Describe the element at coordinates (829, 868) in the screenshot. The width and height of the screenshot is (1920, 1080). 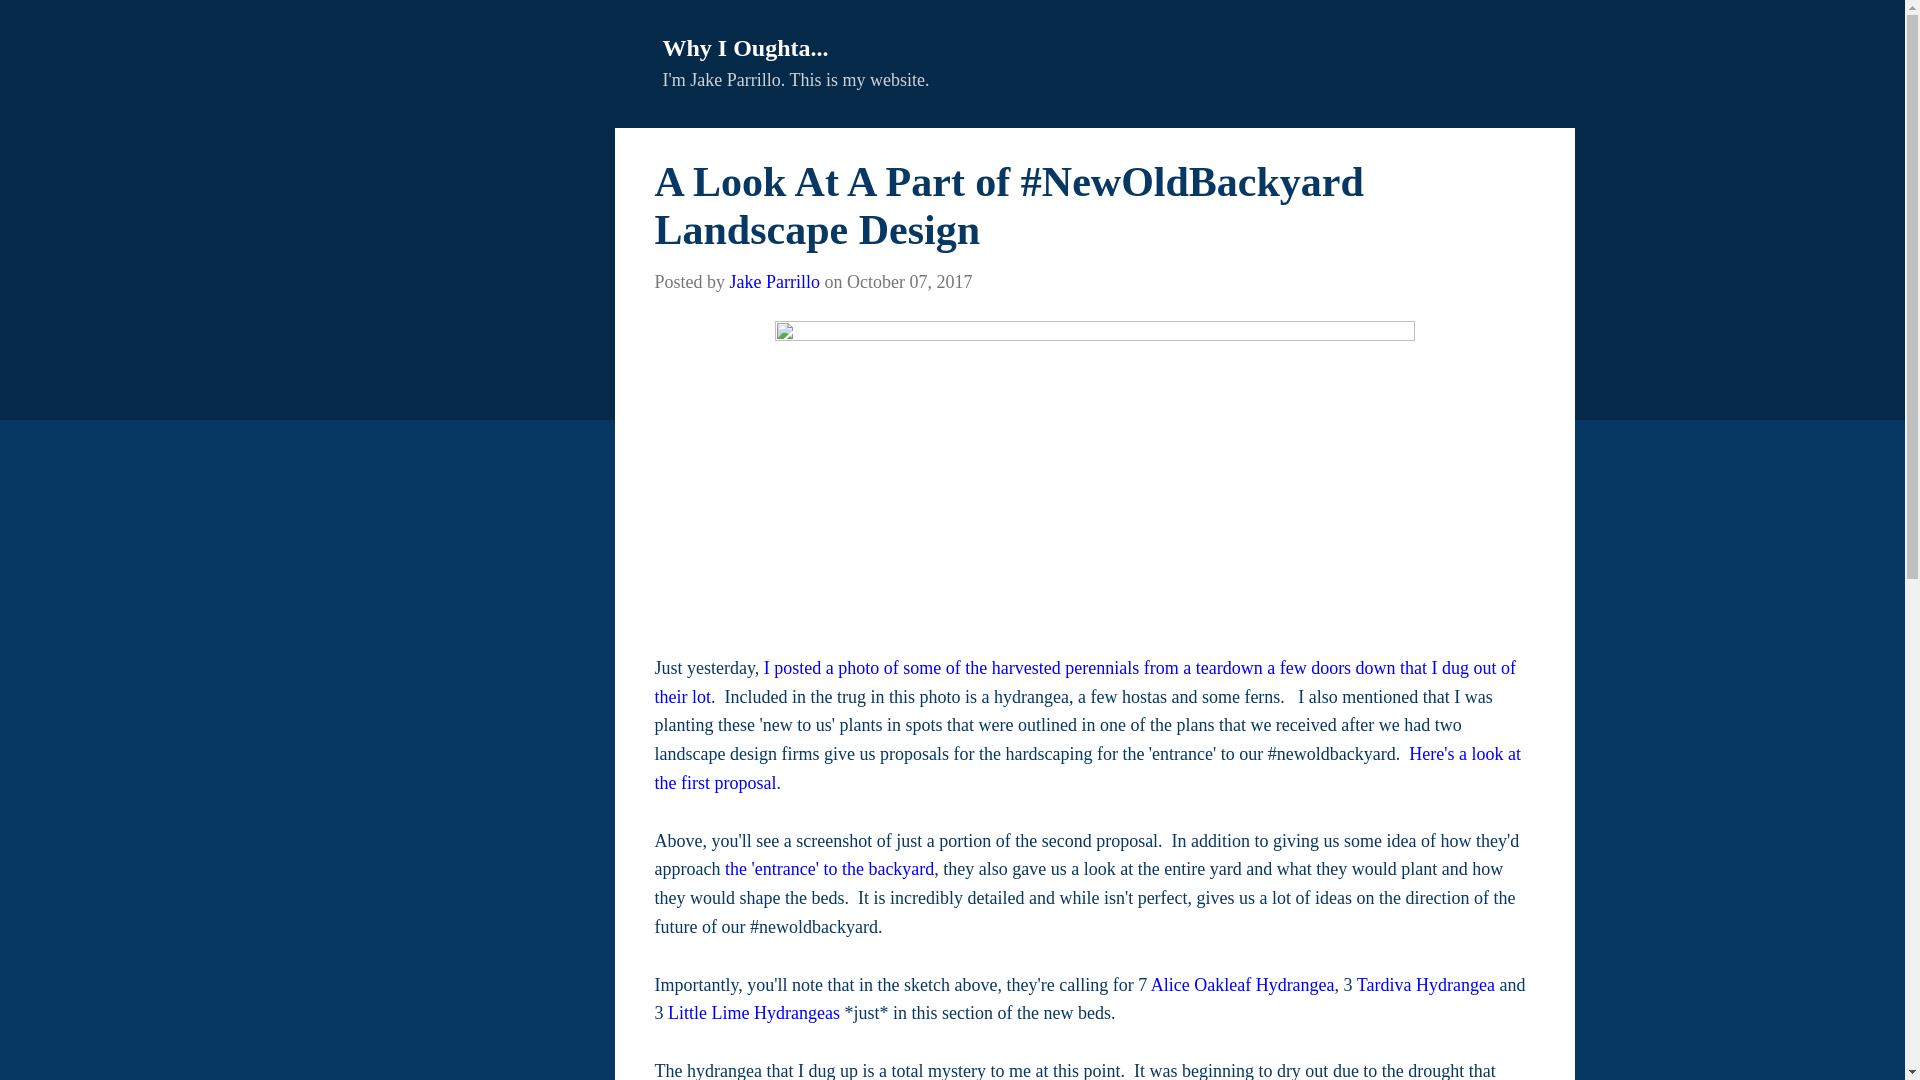
I see `the 'entrance' to the backyard` at that location.